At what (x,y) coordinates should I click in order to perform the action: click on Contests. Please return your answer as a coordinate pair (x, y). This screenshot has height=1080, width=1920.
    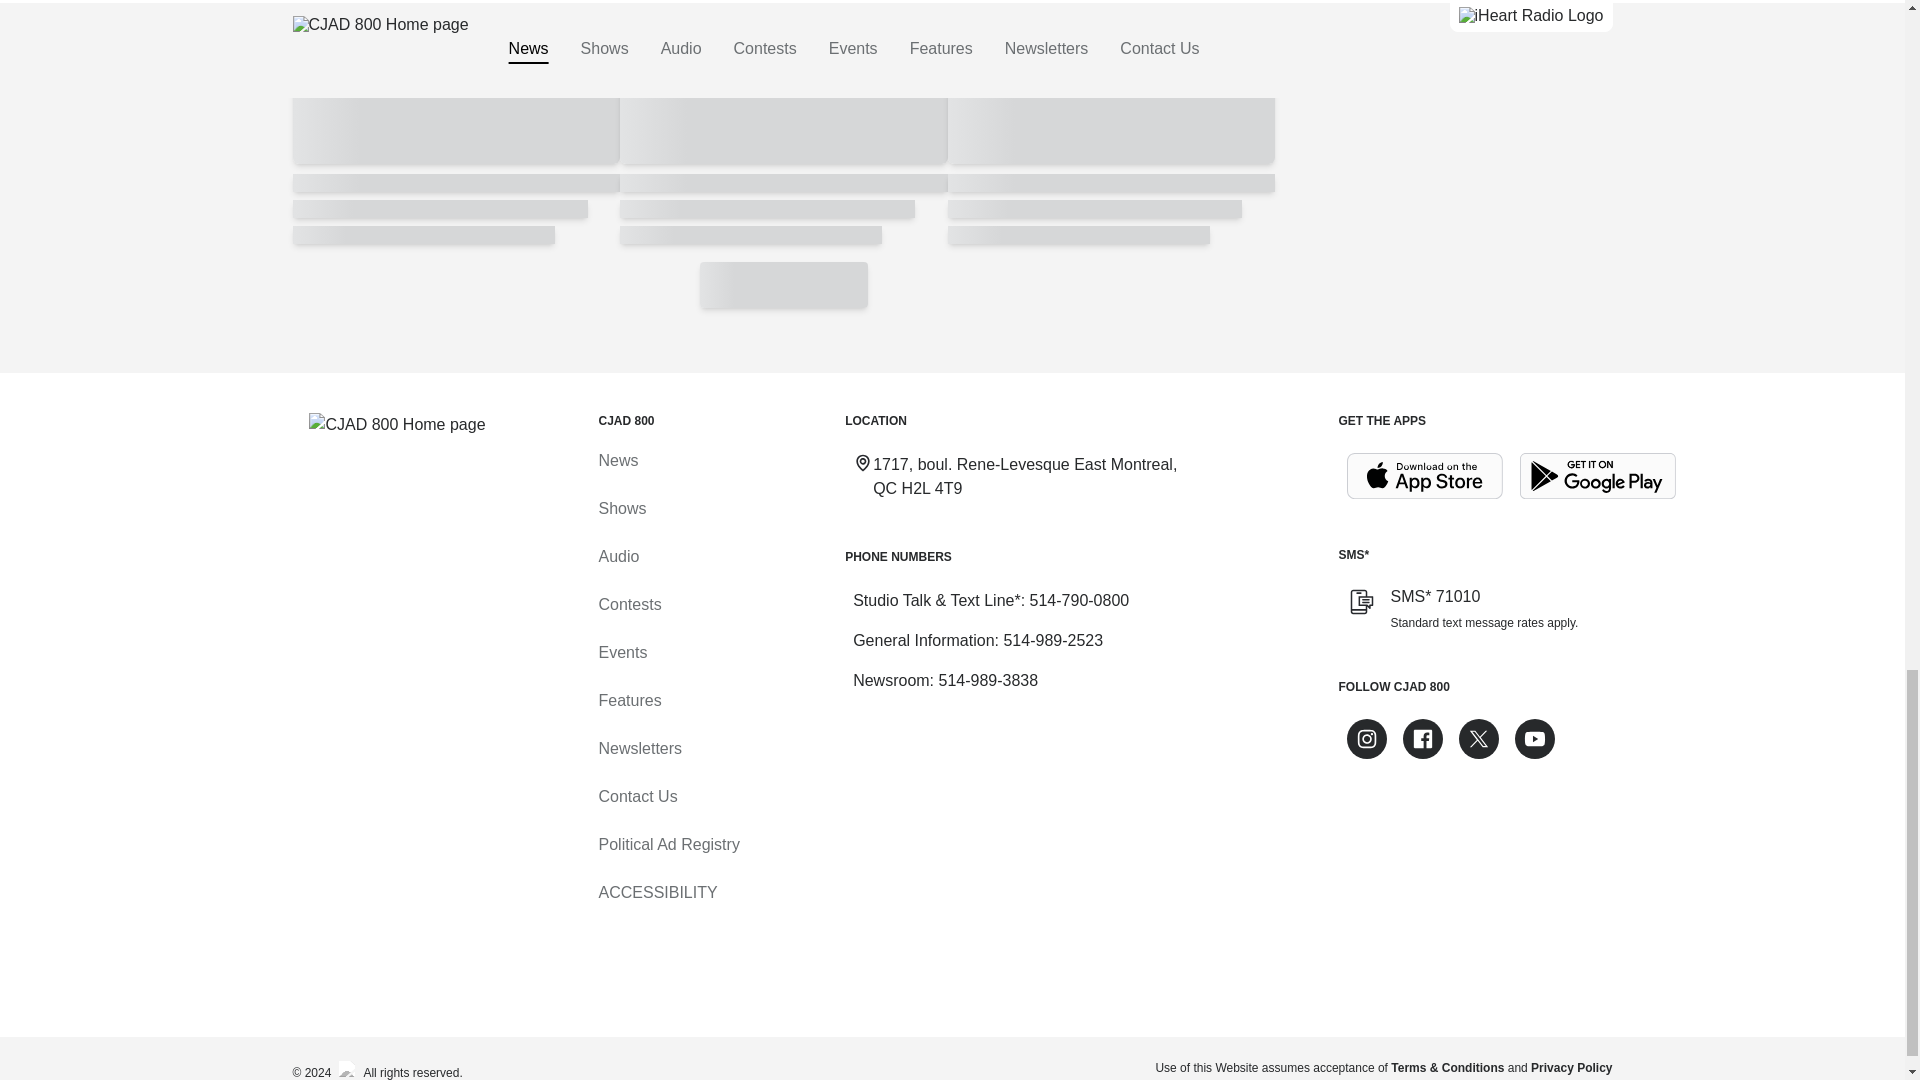
    Looking at the image, I should click on (628, 604).